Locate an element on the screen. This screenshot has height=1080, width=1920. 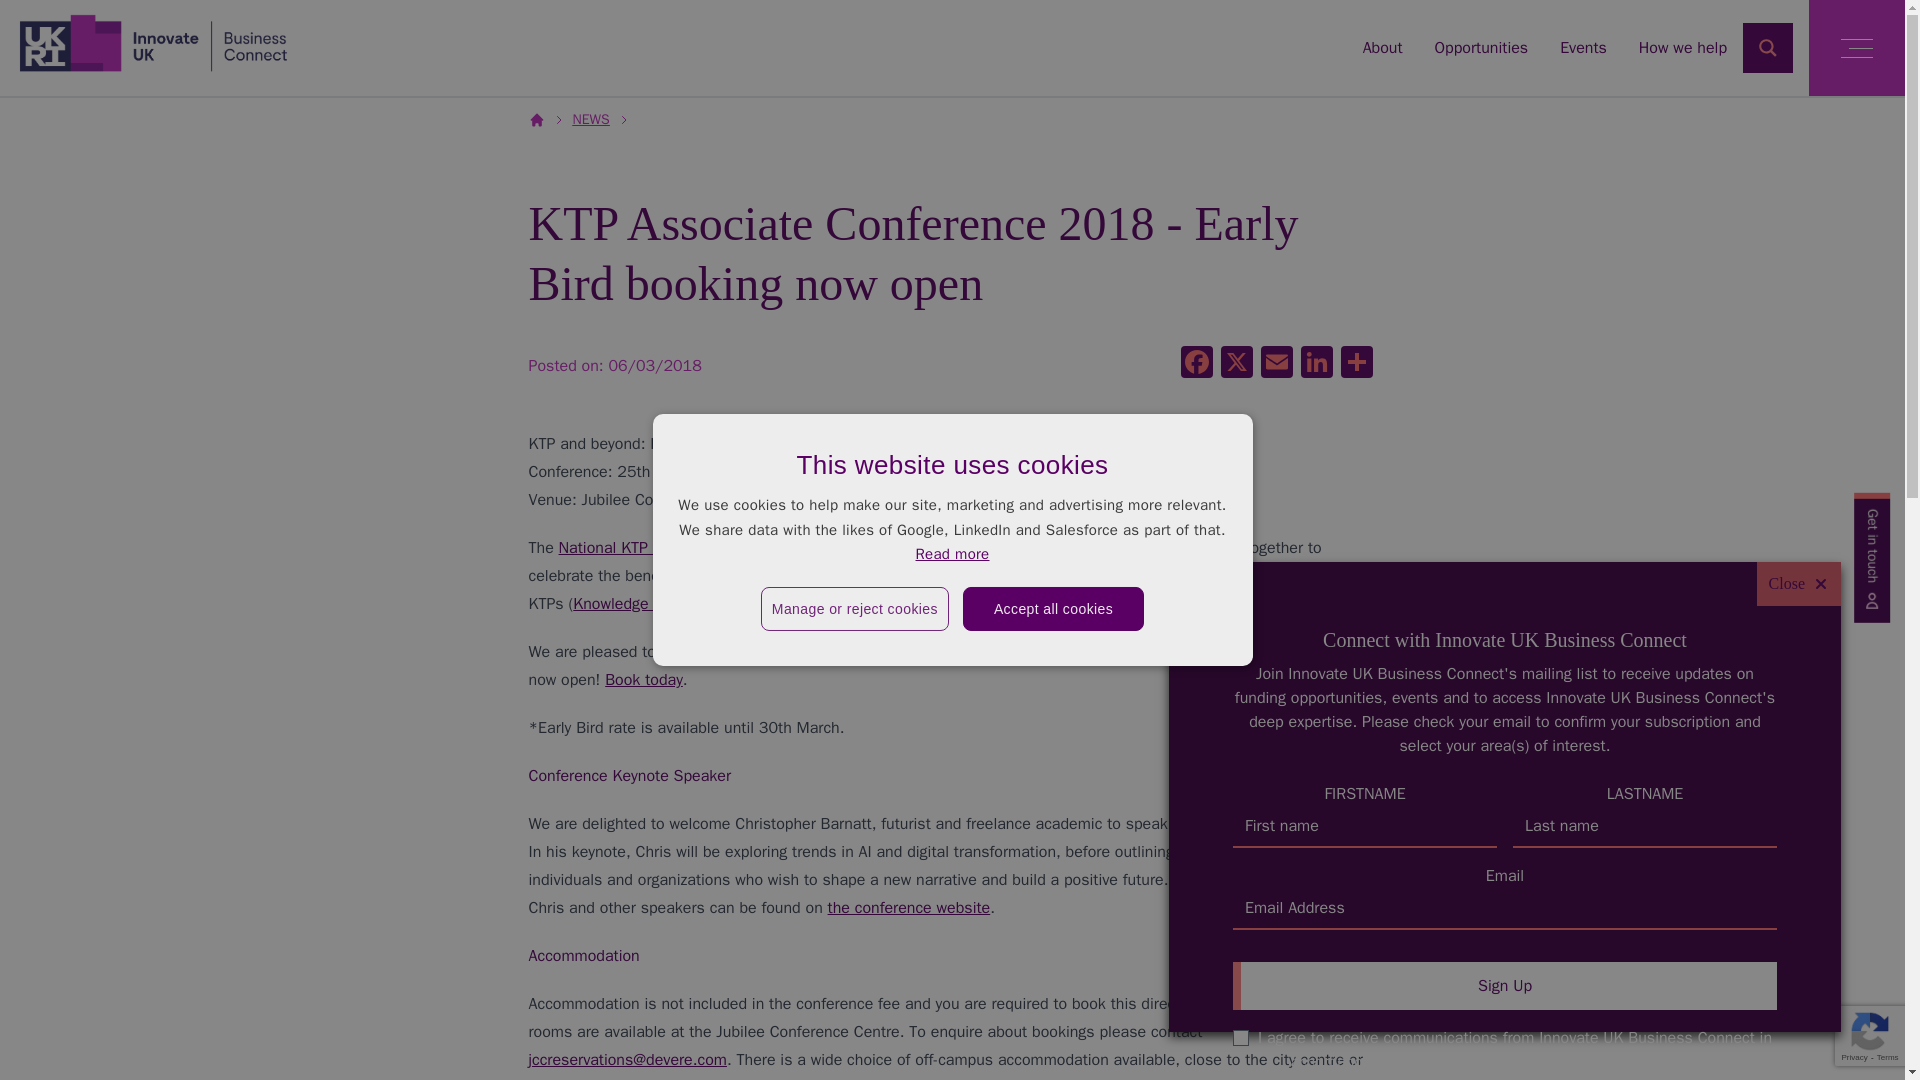
LinkedIn is located at coordinates (1316, 364).